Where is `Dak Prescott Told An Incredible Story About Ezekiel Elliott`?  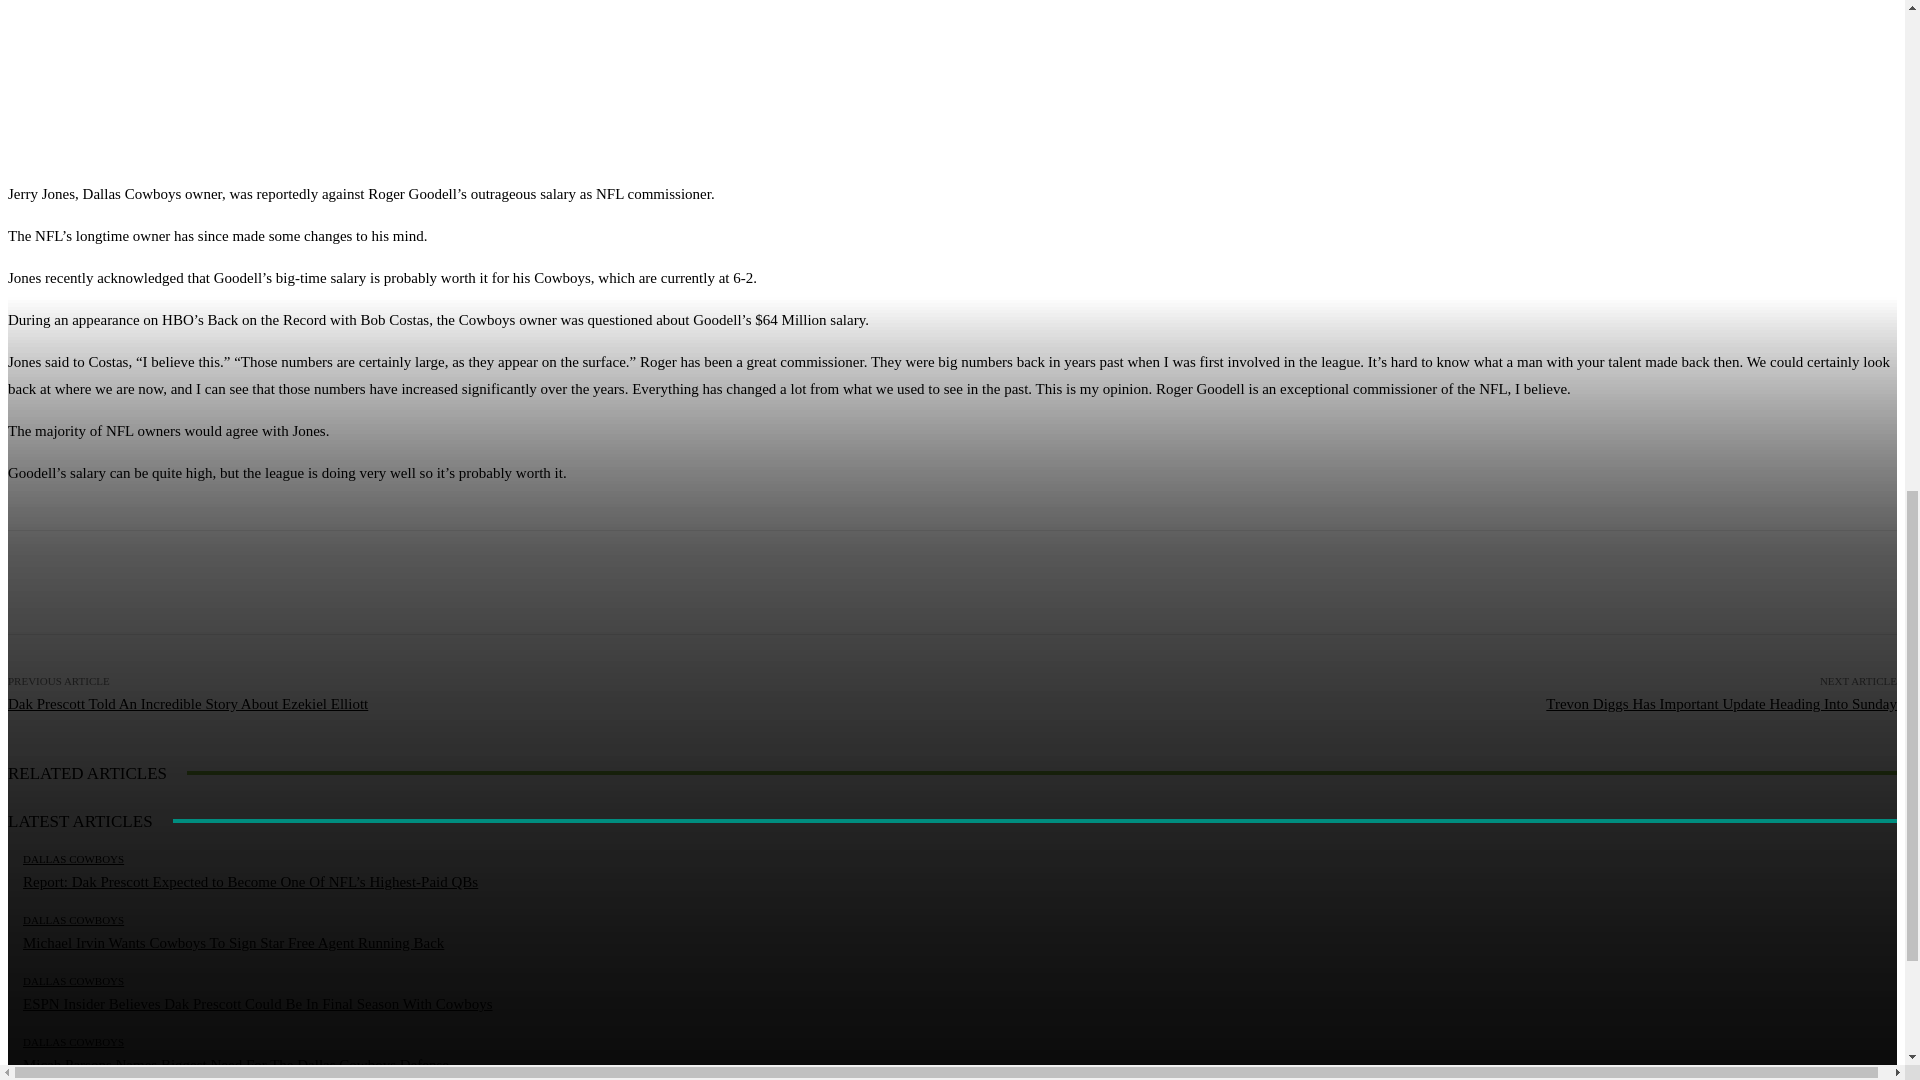
Dak Prescott Told An Incredible Story About Ezekiel Elliott is located at coordinates (188, 703).